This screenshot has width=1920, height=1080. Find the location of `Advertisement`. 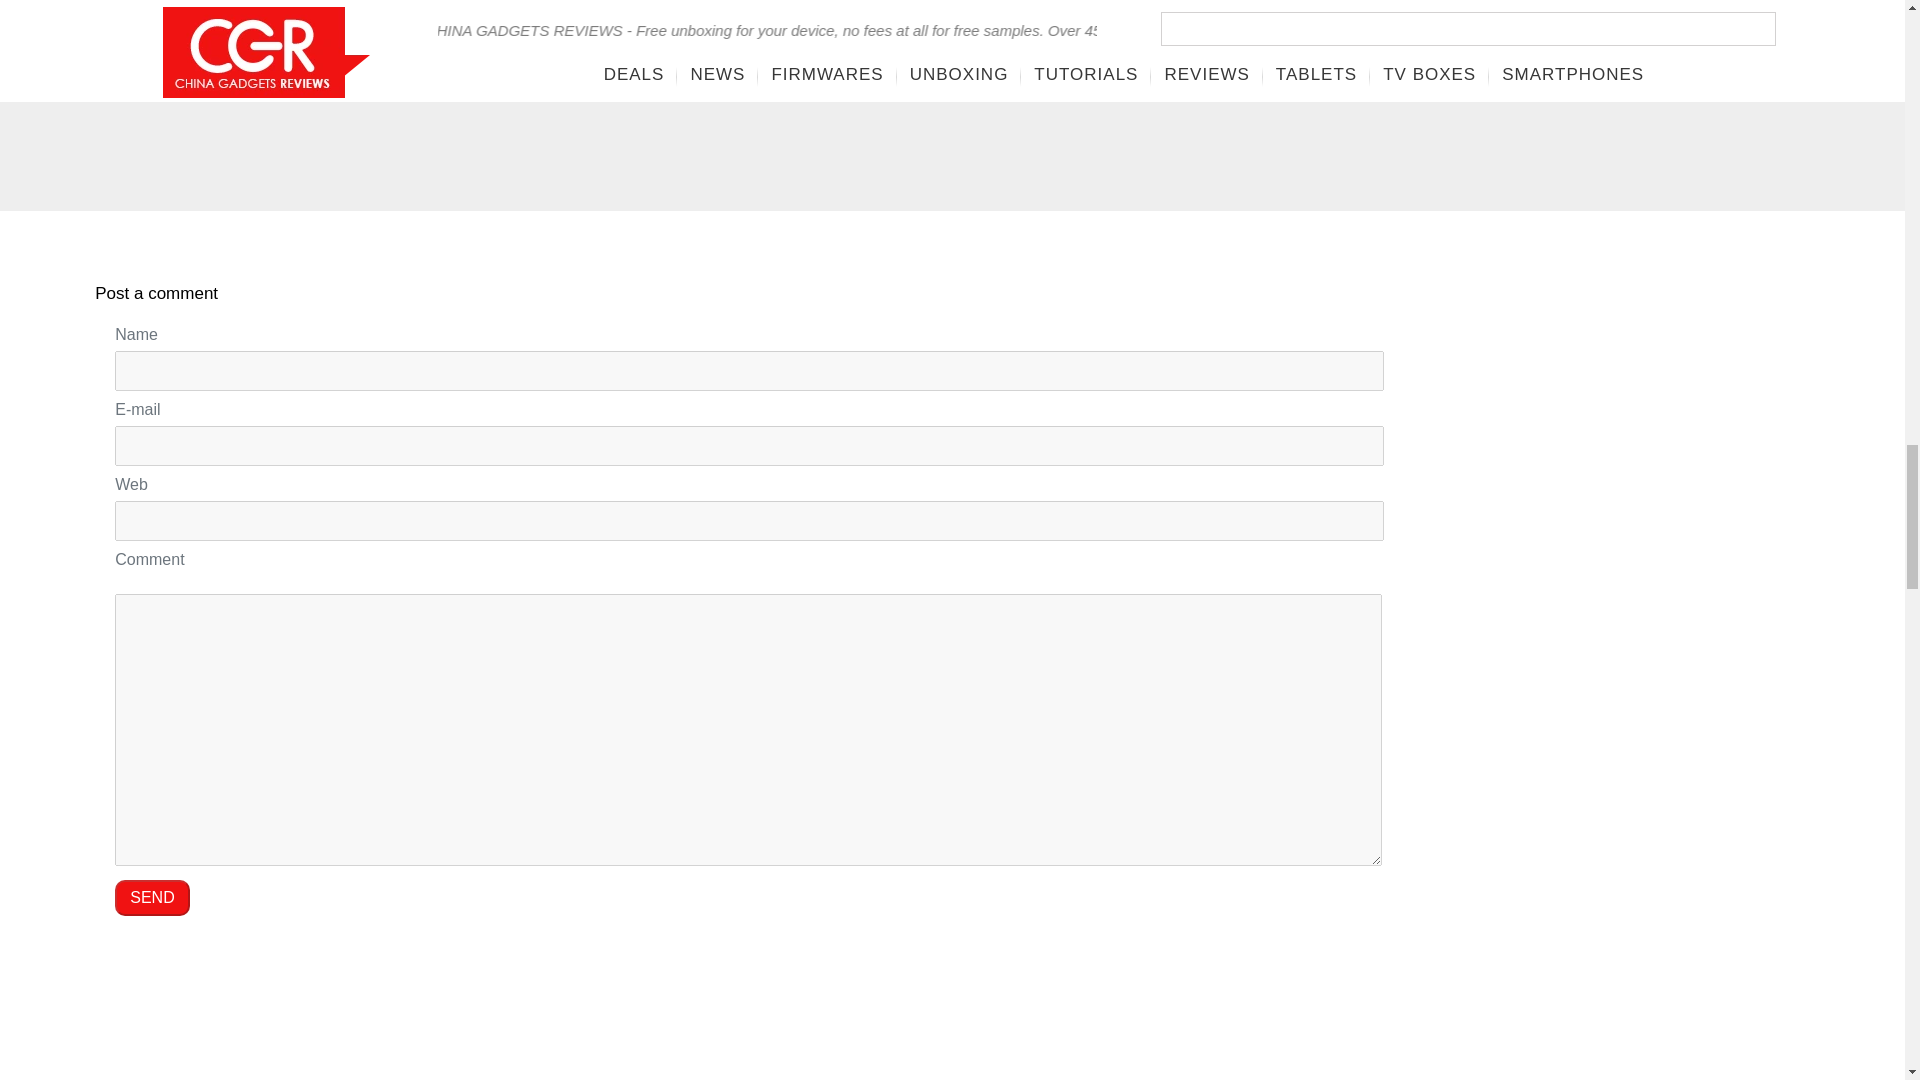

Advertisement is located at coordinates (1671, 1060).